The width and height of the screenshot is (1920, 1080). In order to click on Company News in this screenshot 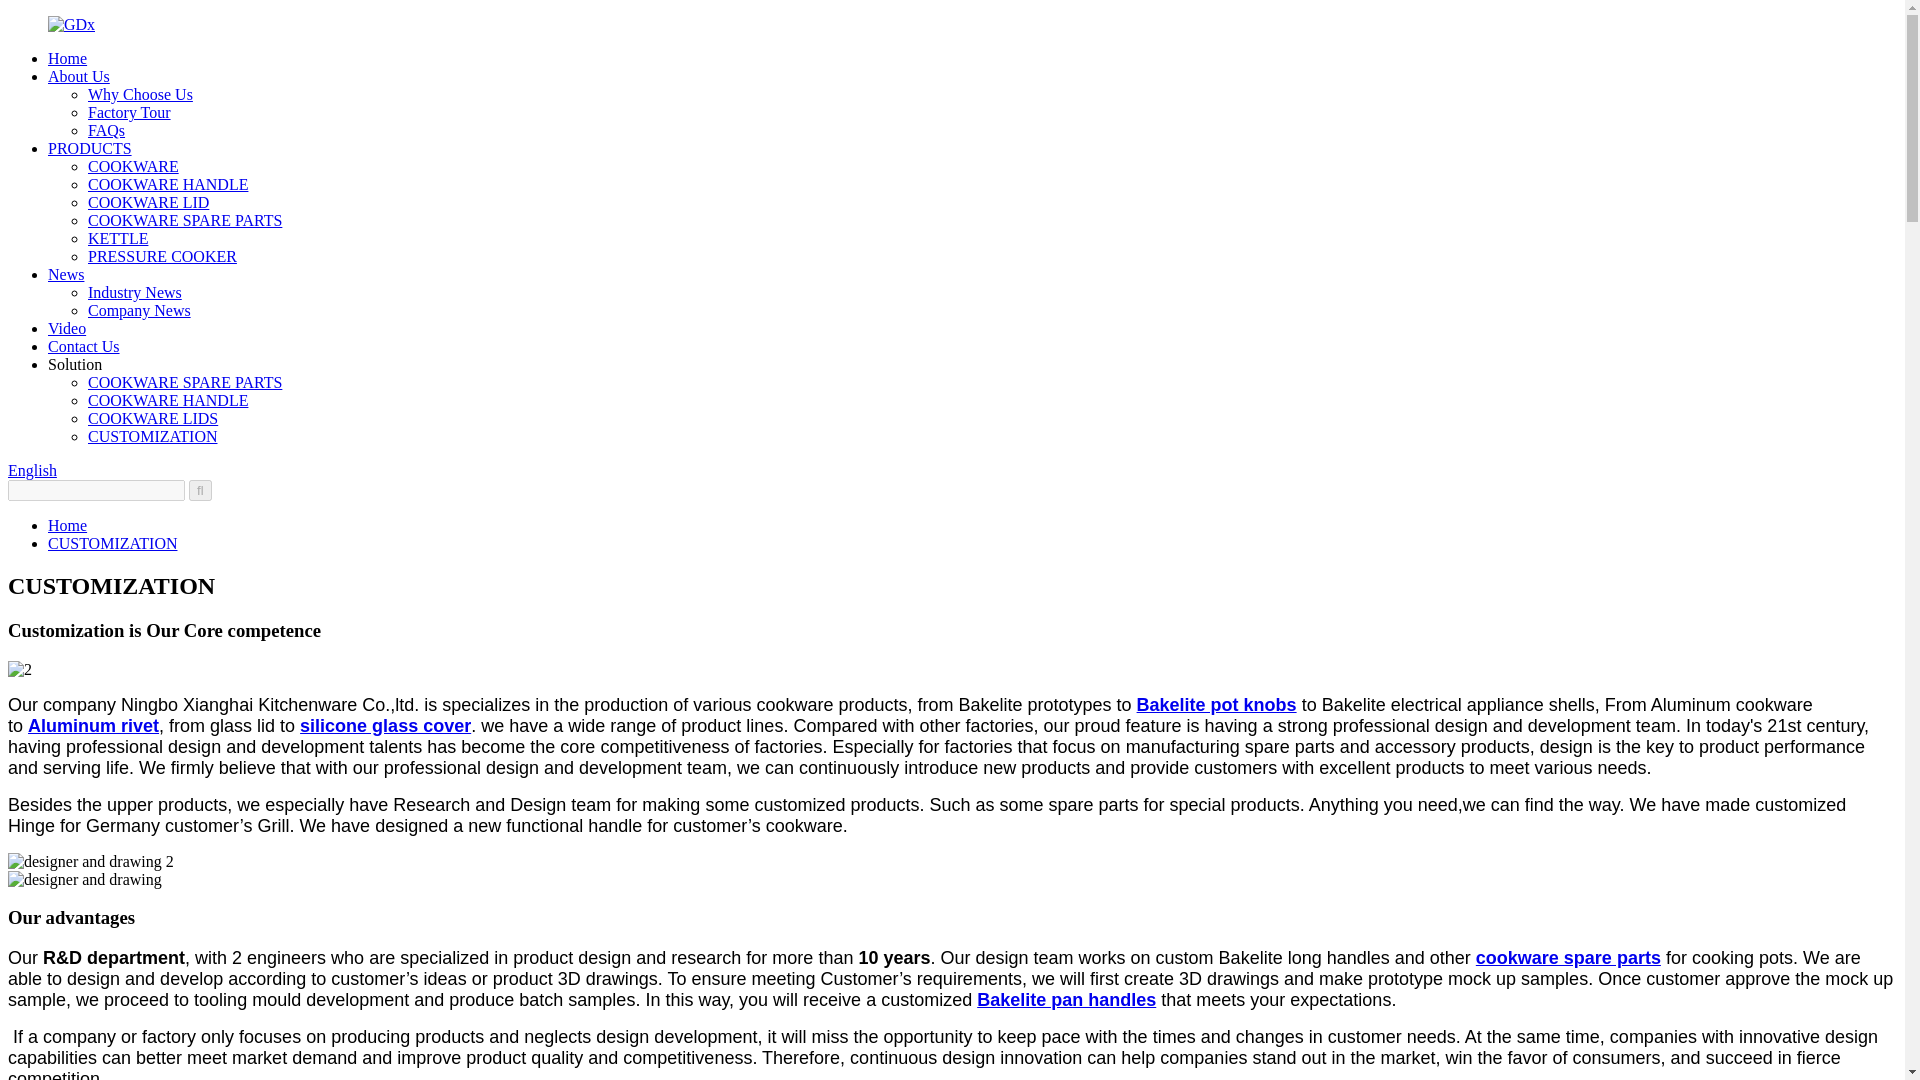, I will do `click(139, 310)`.